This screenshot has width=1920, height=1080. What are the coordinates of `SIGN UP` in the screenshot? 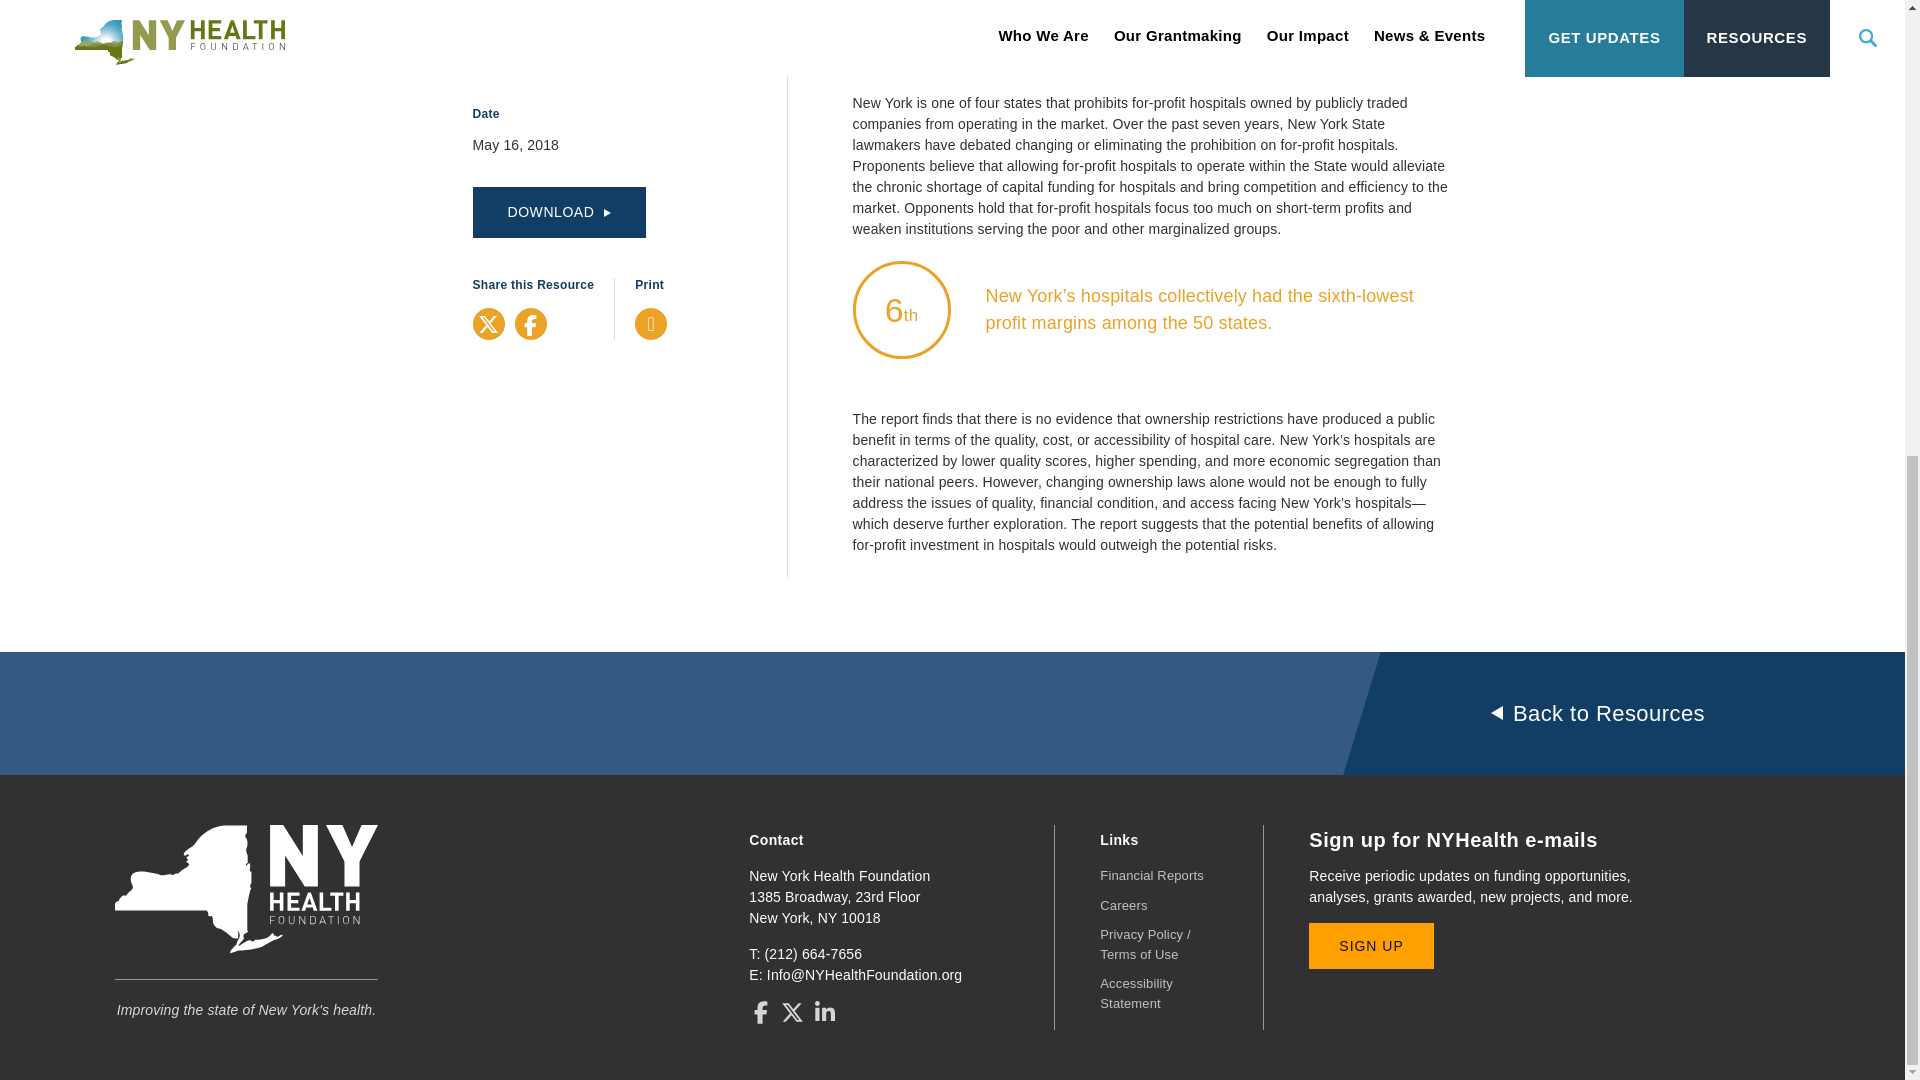 It's located at (1370, 946).